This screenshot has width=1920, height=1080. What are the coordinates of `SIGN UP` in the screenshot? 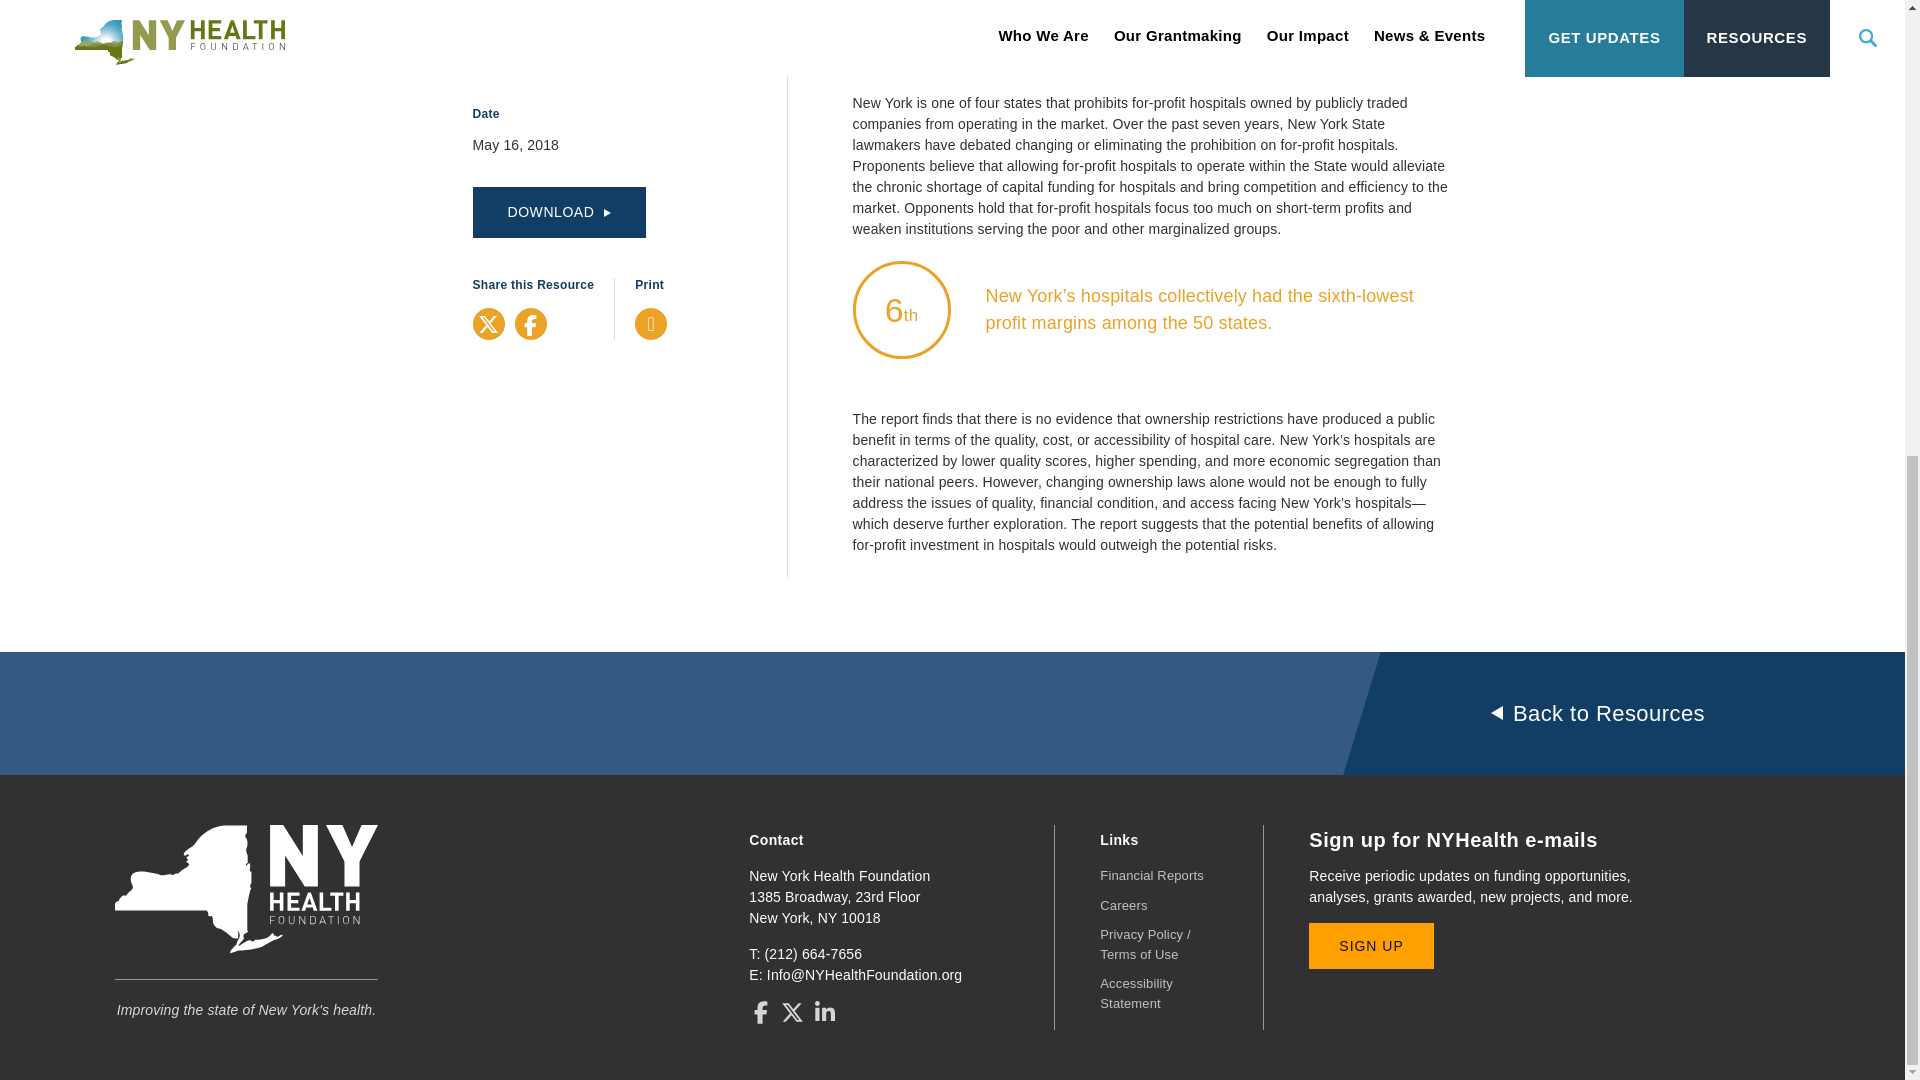 It's located at (1370, 946).